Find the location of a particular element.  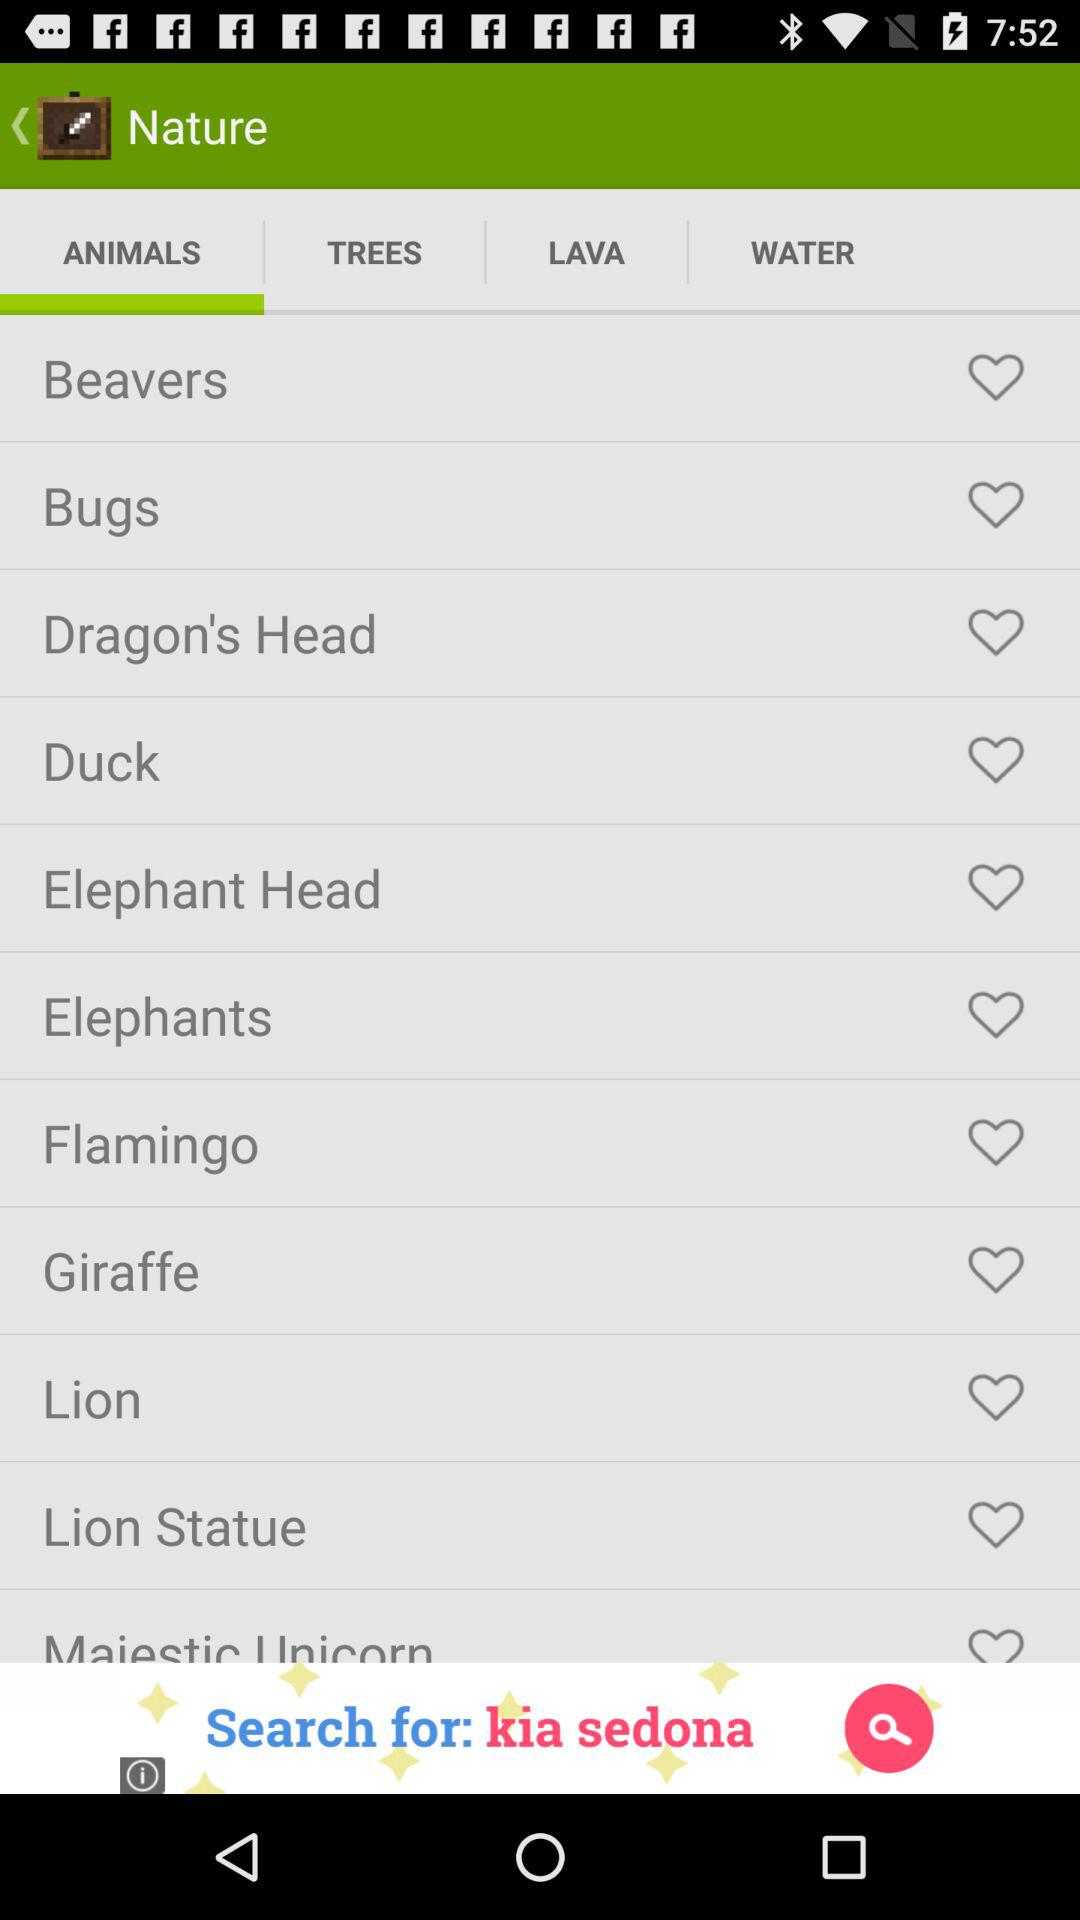

like button is located at coordinates (996, 1143).